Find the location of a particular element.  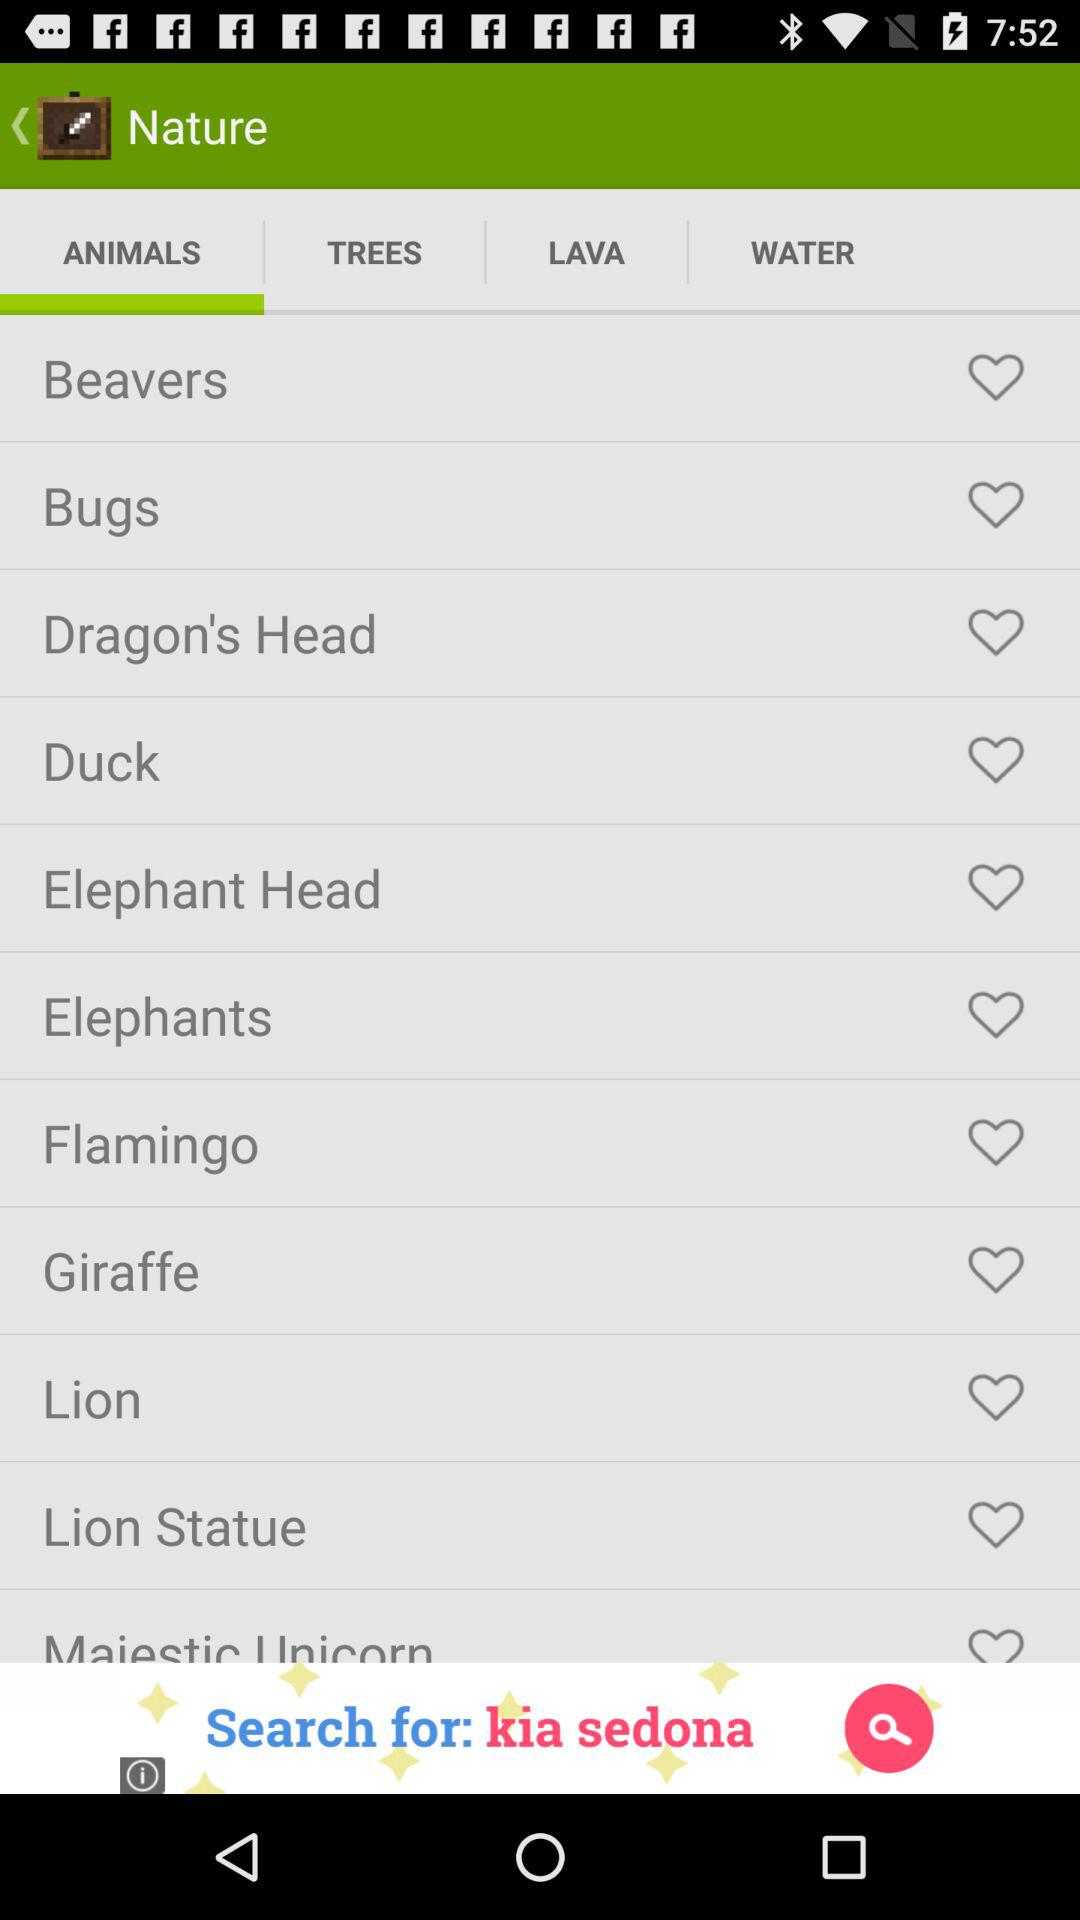

like button is located at coordinates (996, 1143).